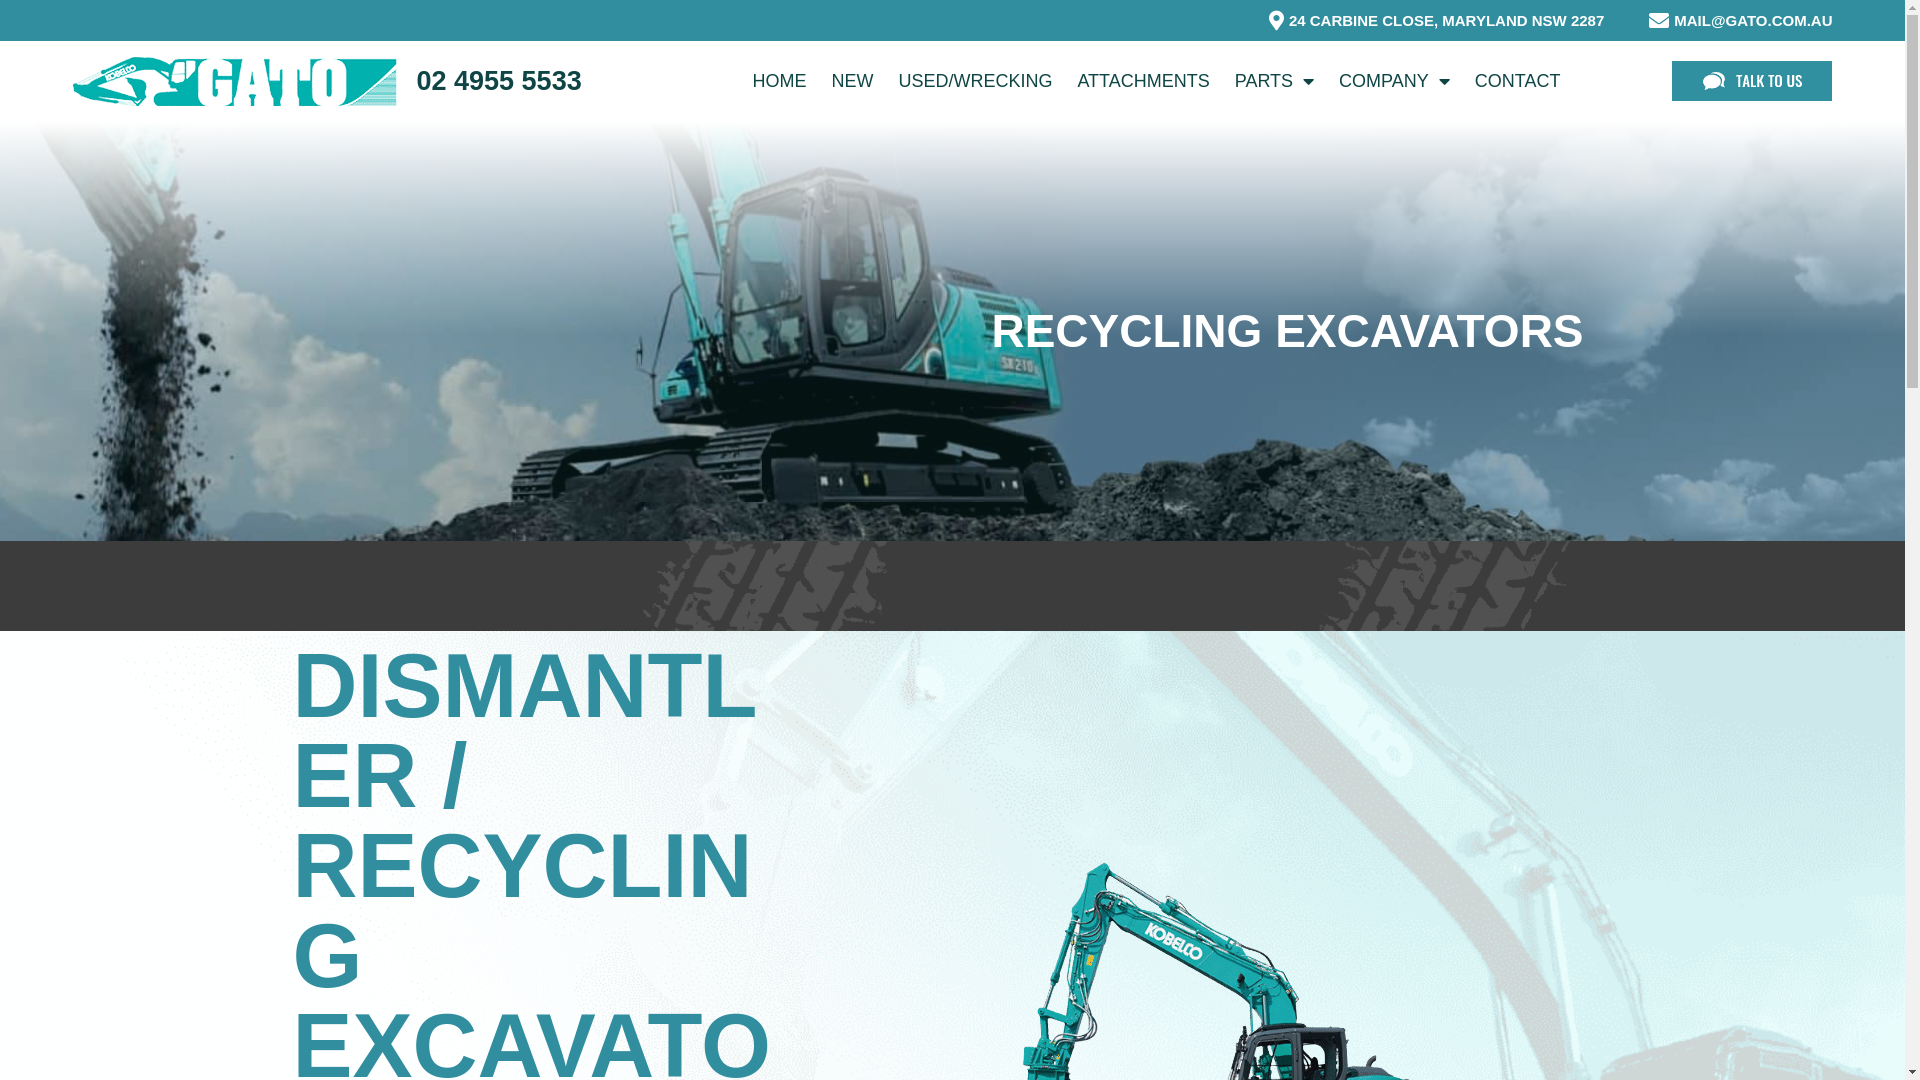 The width and height of the screenshot is (1920, 1080). What do you see at coordinates (852, 81) in the screenshot?
I see `NEW` at bounding box center [852, 81].